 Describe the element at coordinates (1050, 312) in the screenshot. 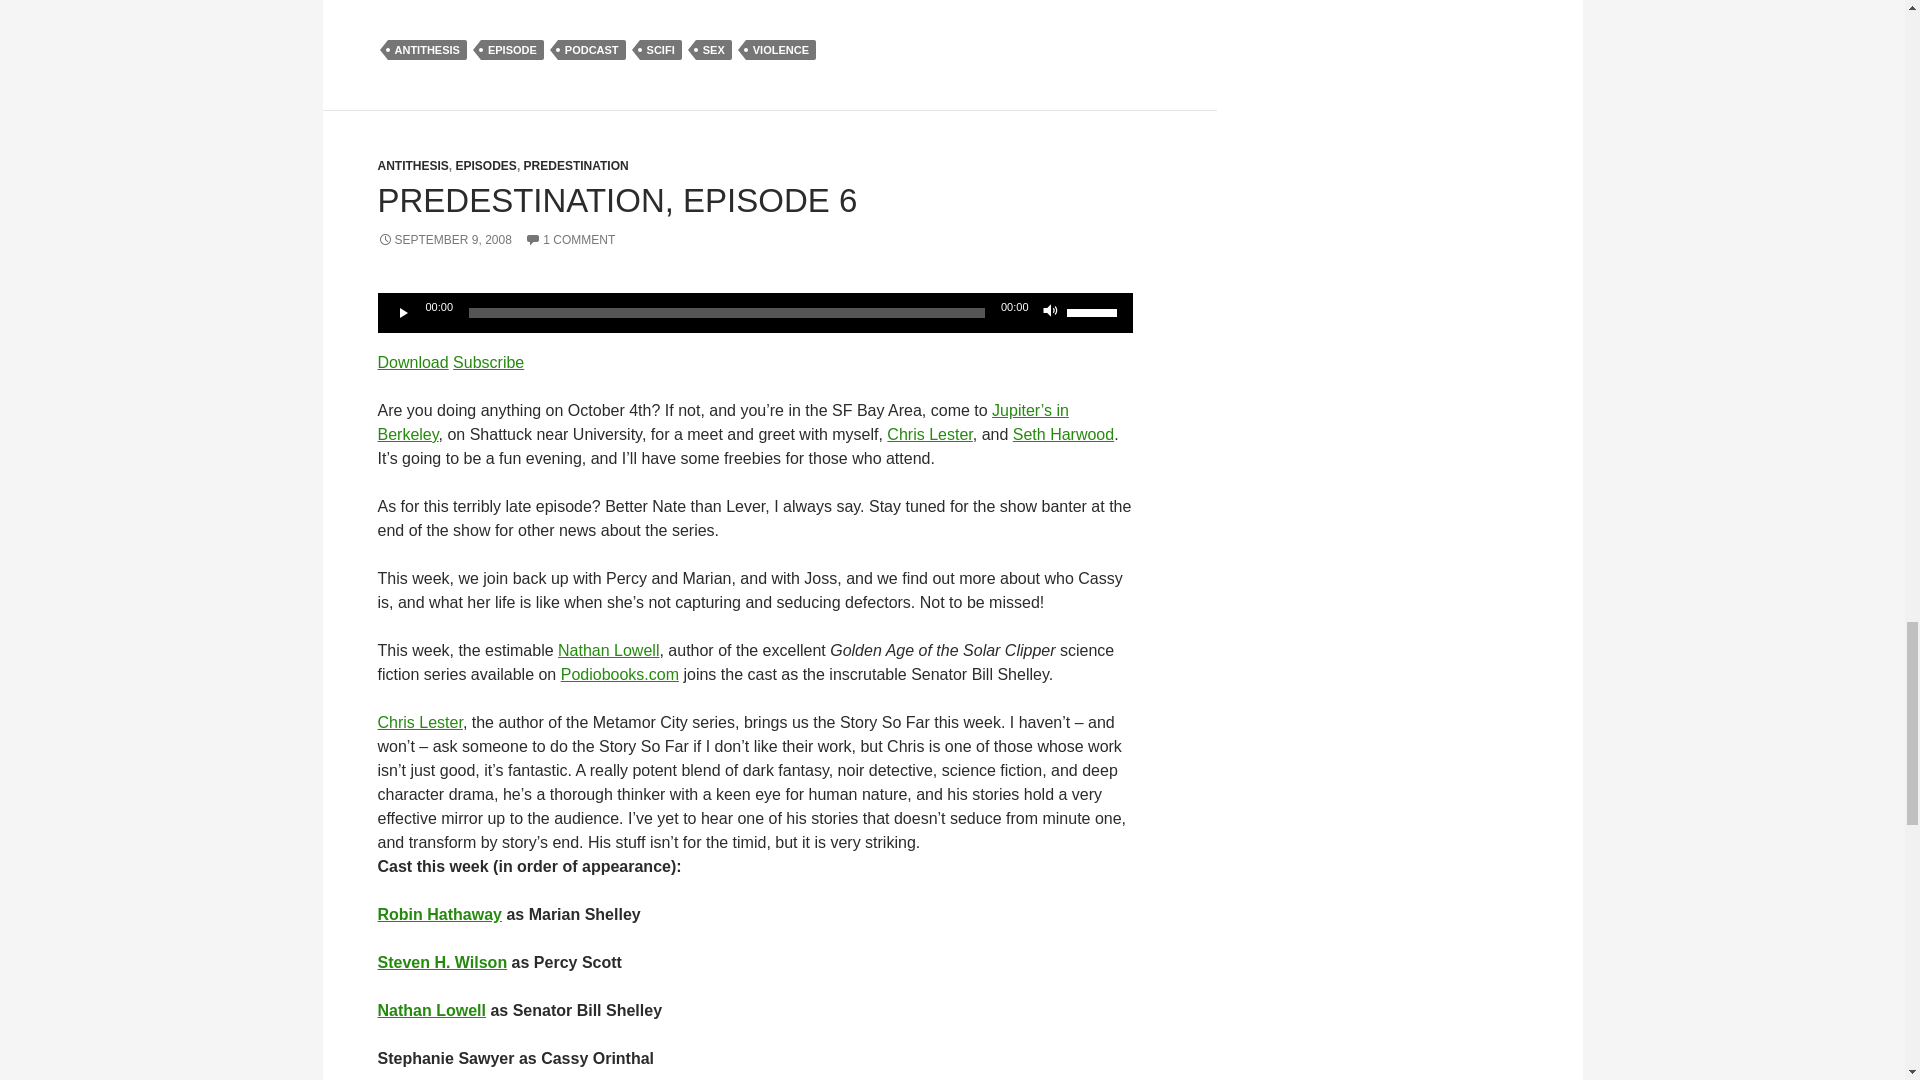

I see `Mute` at that location.